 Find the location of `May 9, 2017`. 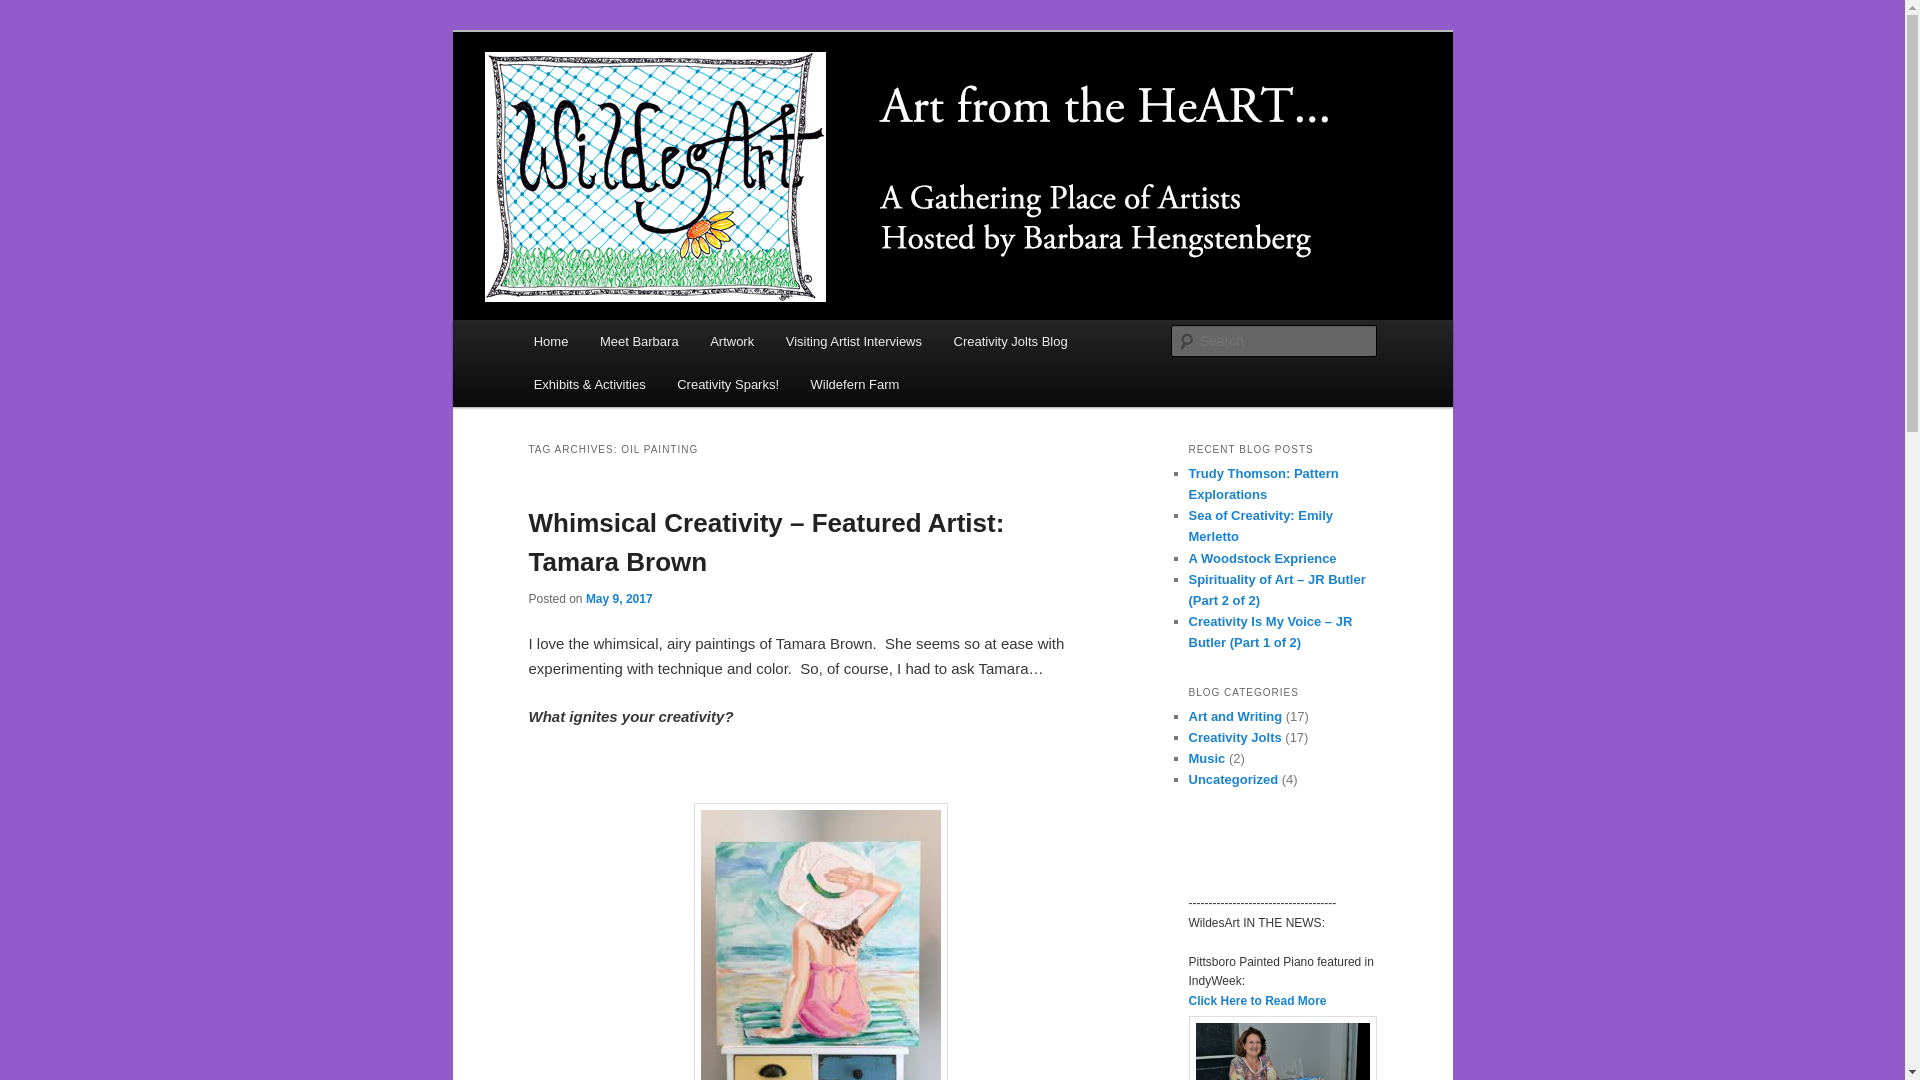

May 9, 2017 is located at coordinates (618, 598).